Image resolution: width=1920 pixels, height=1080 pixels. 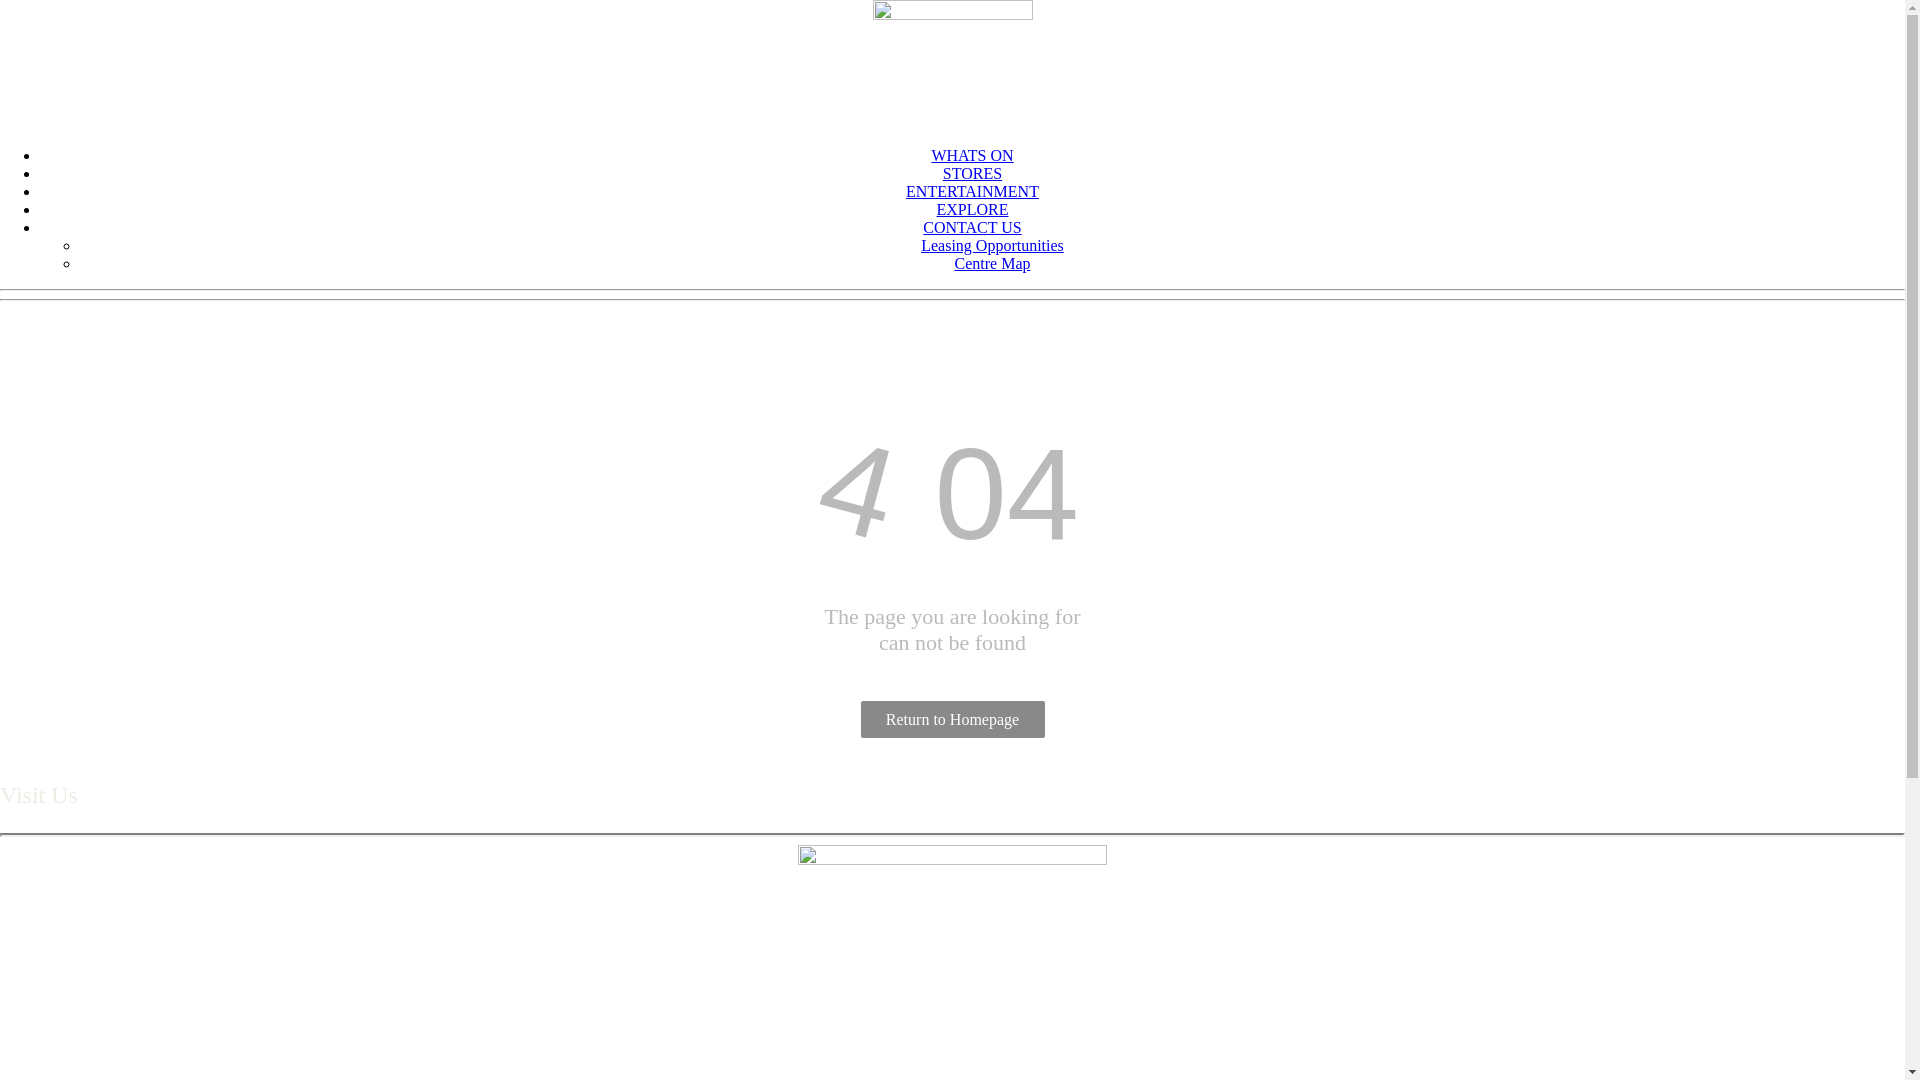 What do you see at coordinates (972, 156) in the screenshot?
I see `WHATS ON` at bounding box center [972, 156].